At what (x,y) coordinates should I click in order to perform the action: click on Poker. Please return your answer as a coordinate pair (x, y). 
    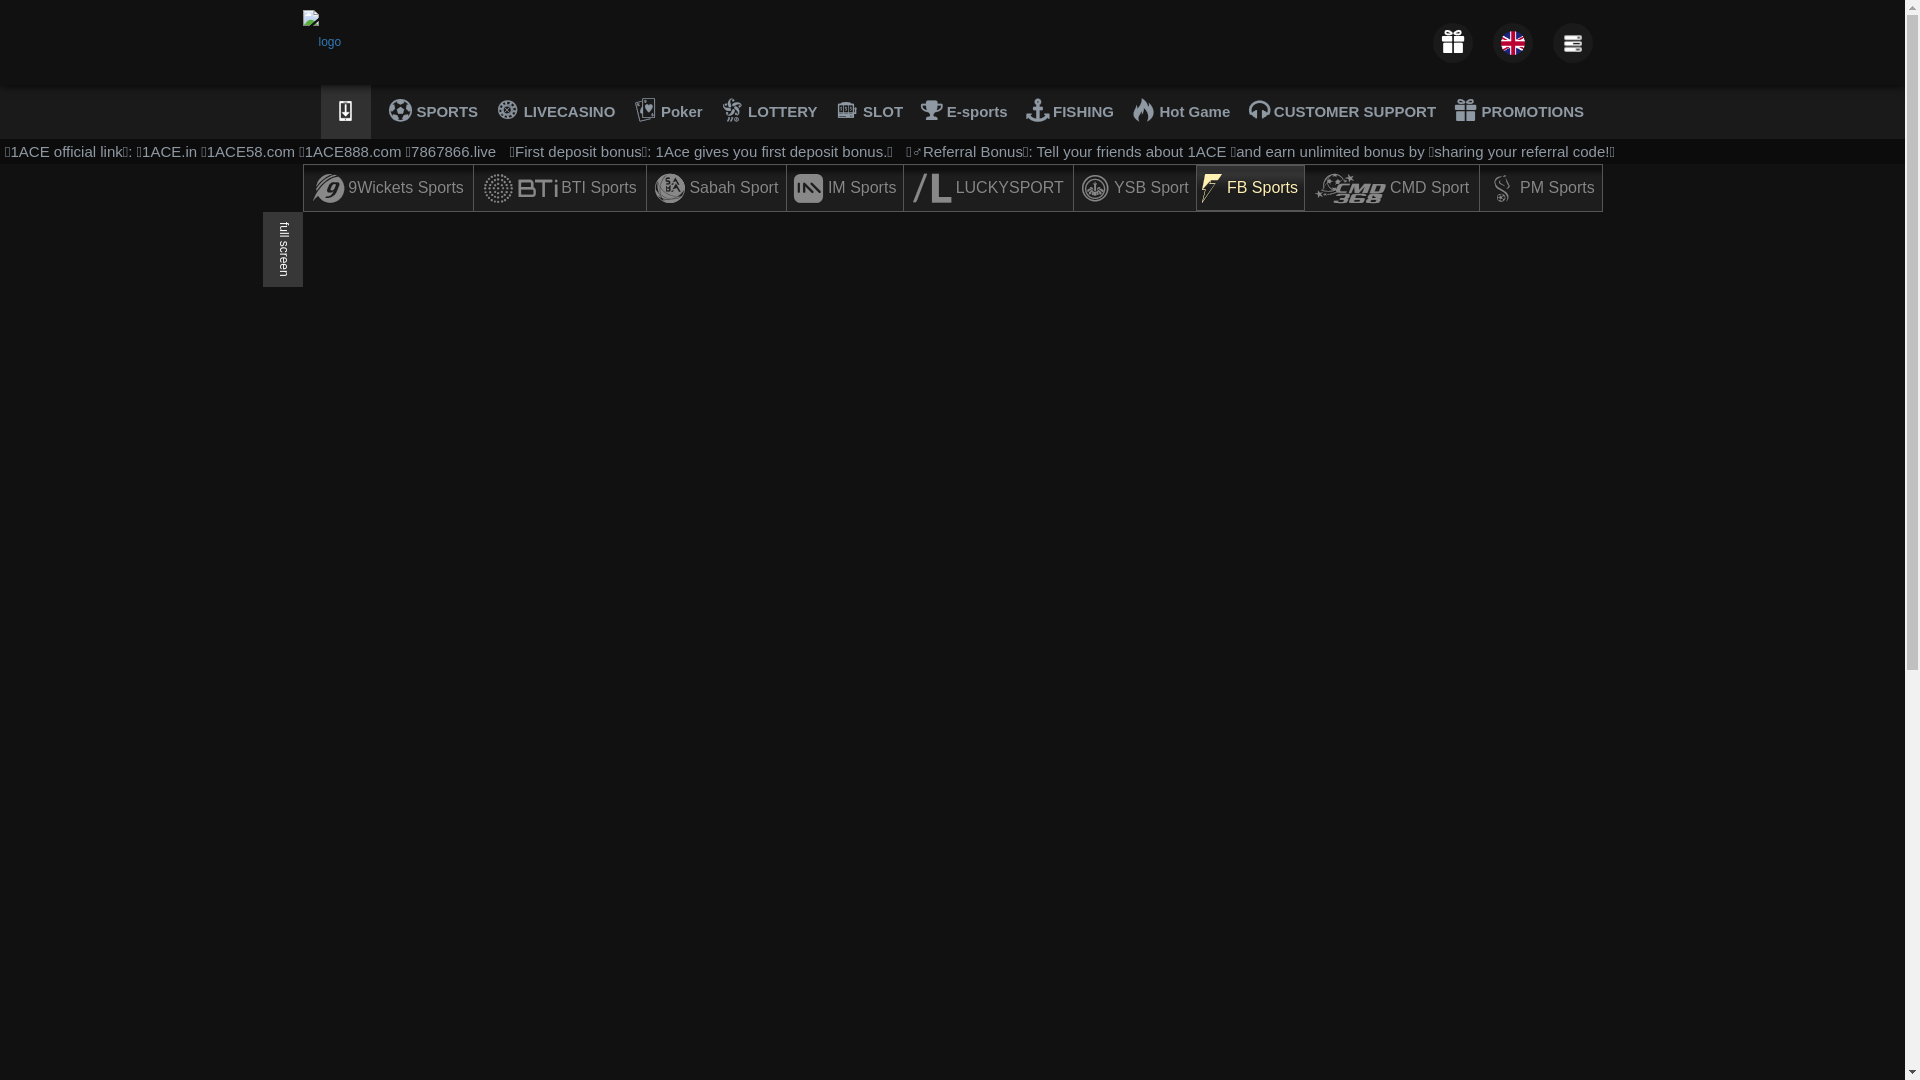
    Looking at the image, I should click on (668, 112).